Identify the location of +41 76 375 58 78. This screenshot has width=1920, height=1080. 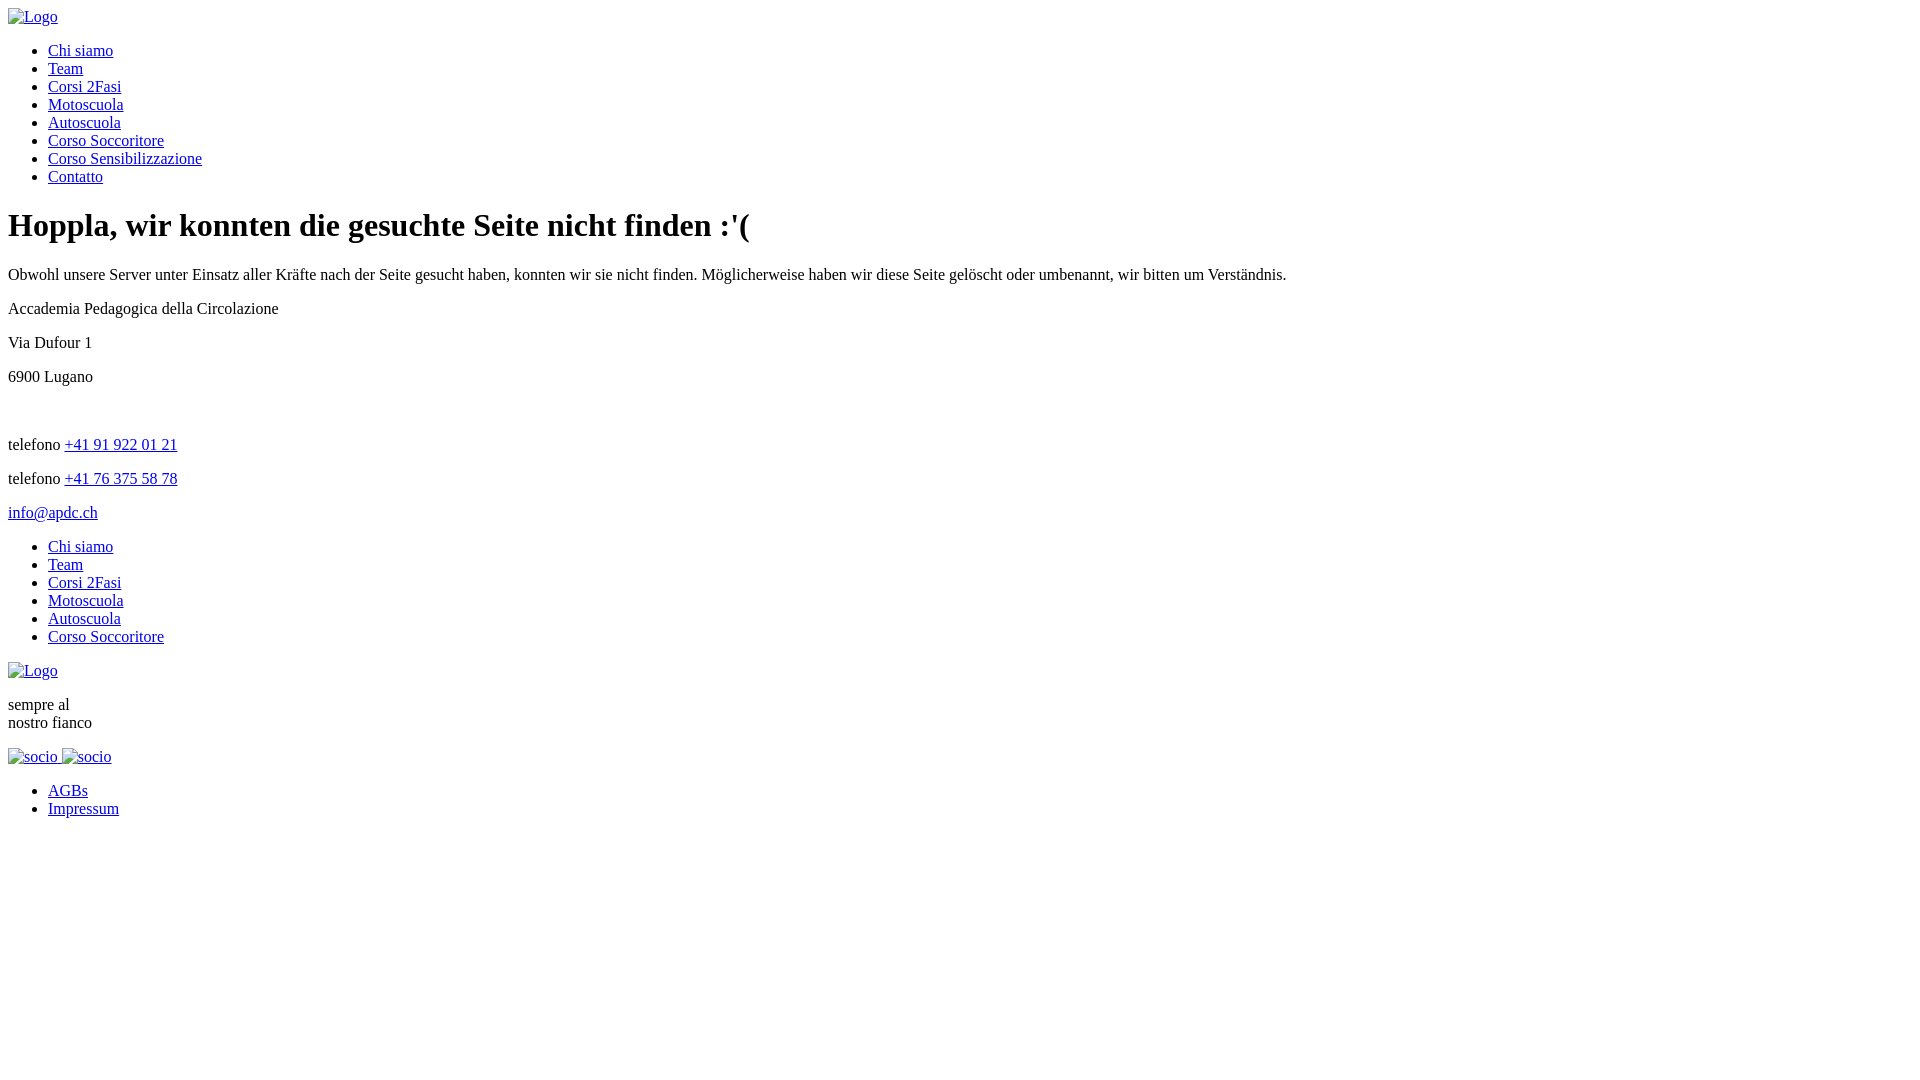
(120, 478).